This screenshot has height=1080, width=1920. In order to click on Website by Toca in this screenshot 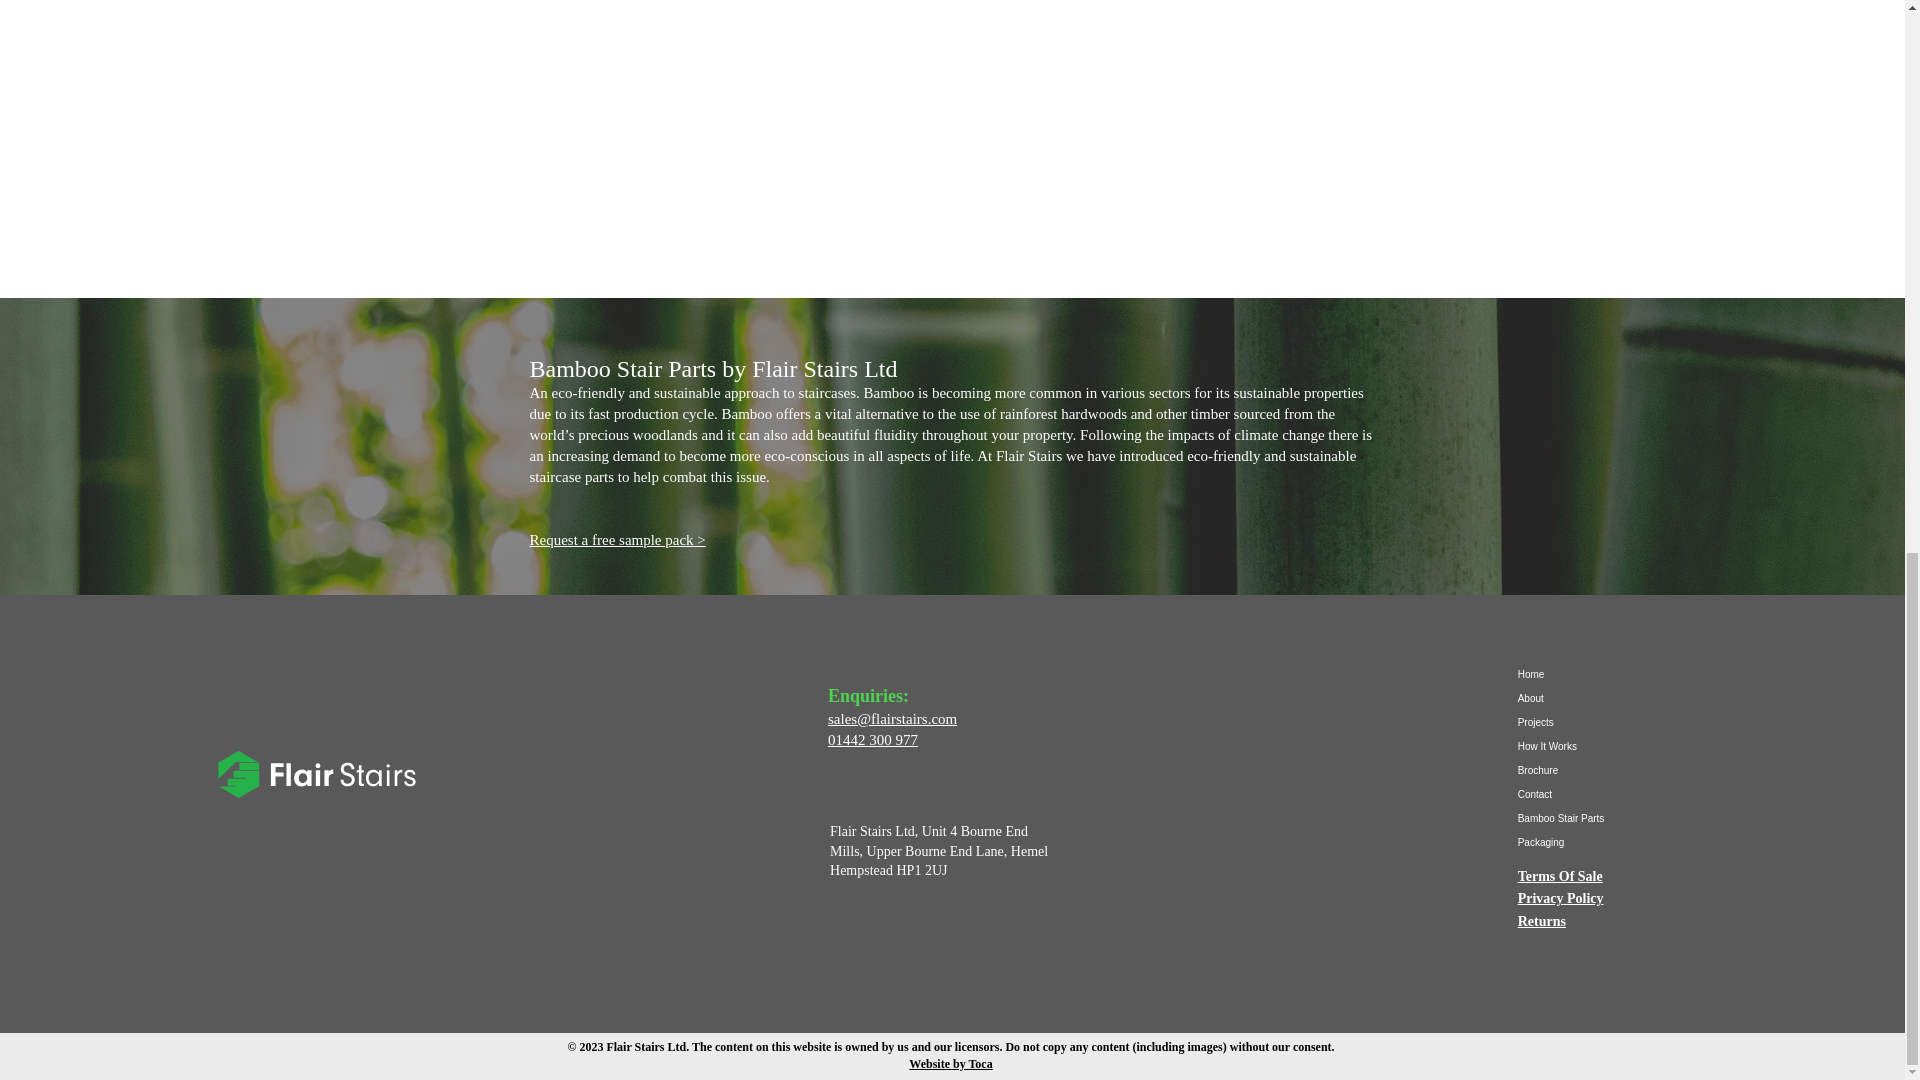, I will do `click(950, 1064)`.